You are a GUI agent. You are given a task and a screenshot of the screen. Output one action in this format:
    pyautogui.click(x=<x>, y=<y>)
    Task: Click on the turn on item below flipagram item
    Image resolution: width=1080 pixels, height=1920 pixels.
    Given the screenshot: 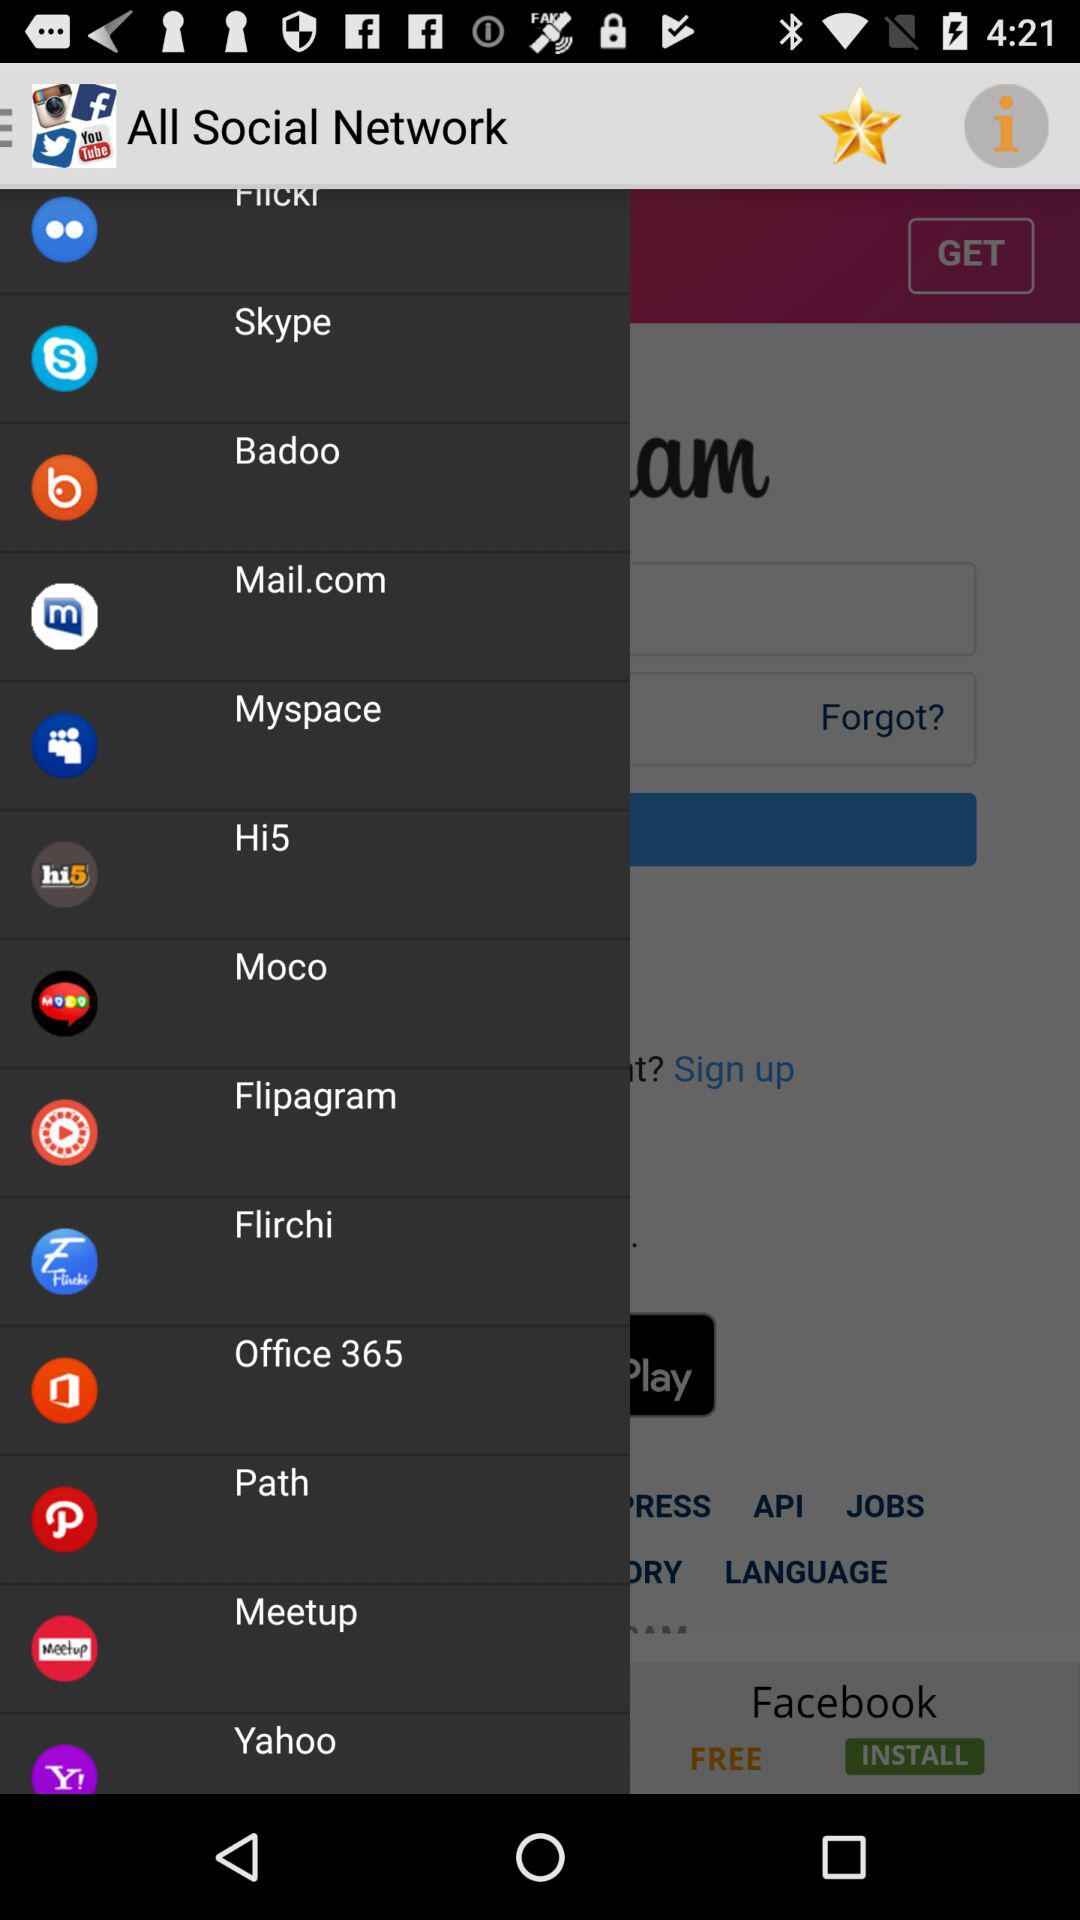 What is the action you would take?
    pyautogui.click(x=284, y=1222)
    